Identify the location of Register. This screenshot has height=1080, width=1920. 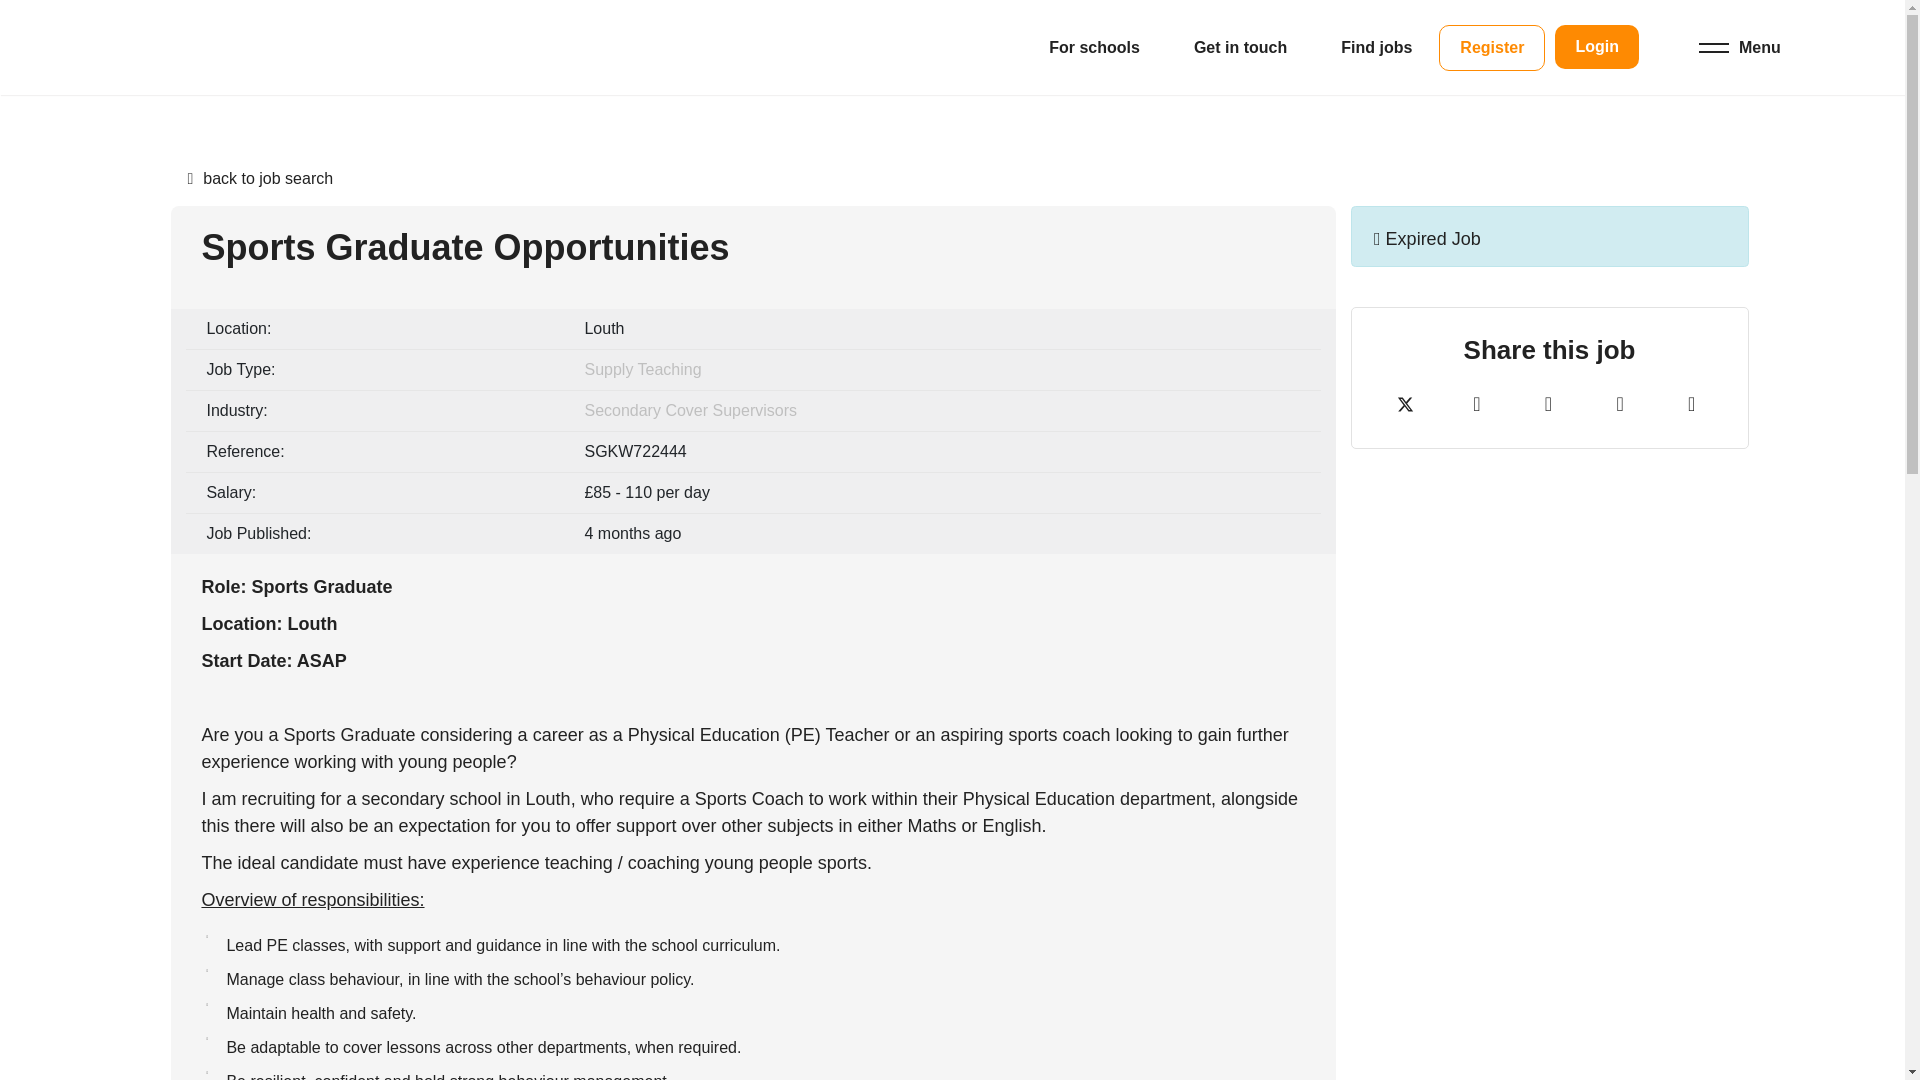
(1492, 46).